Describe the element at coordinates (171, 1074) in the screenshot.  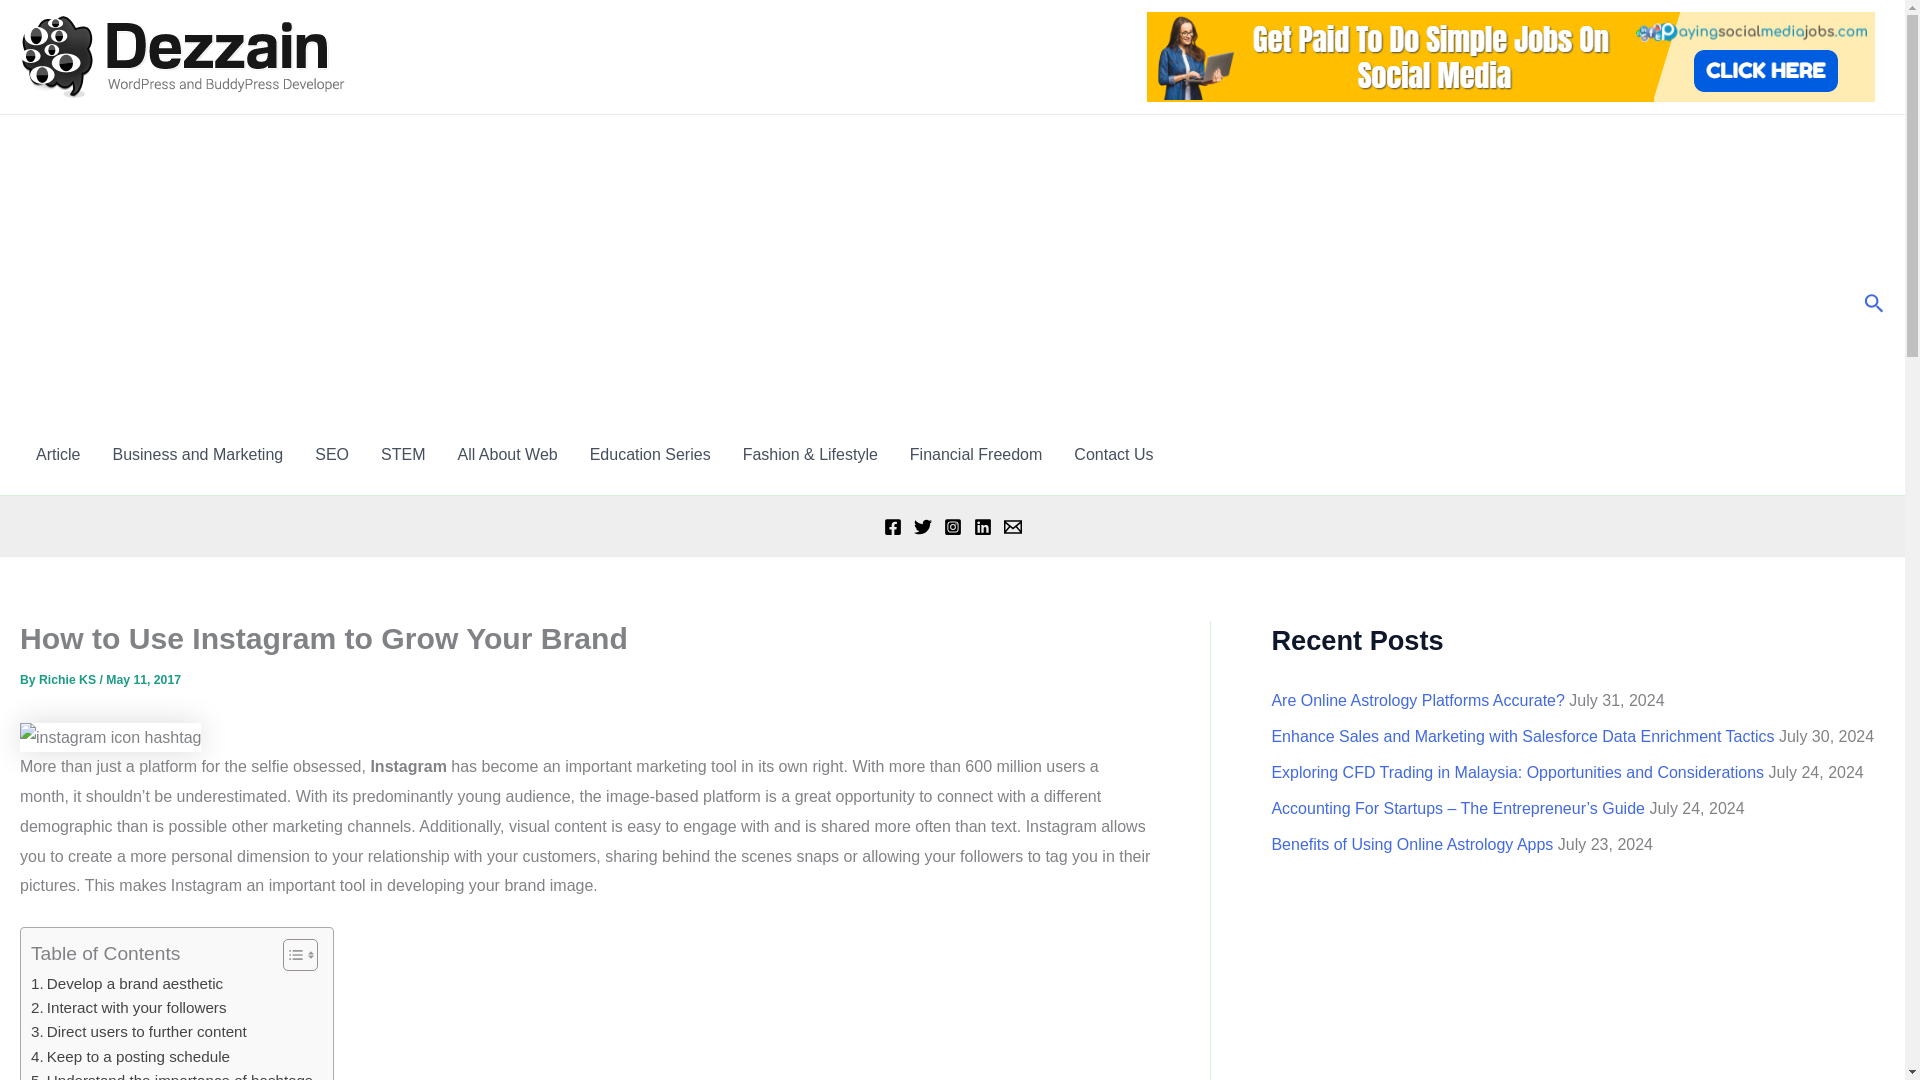
I see `Understand the importance of hashtags` at that location.